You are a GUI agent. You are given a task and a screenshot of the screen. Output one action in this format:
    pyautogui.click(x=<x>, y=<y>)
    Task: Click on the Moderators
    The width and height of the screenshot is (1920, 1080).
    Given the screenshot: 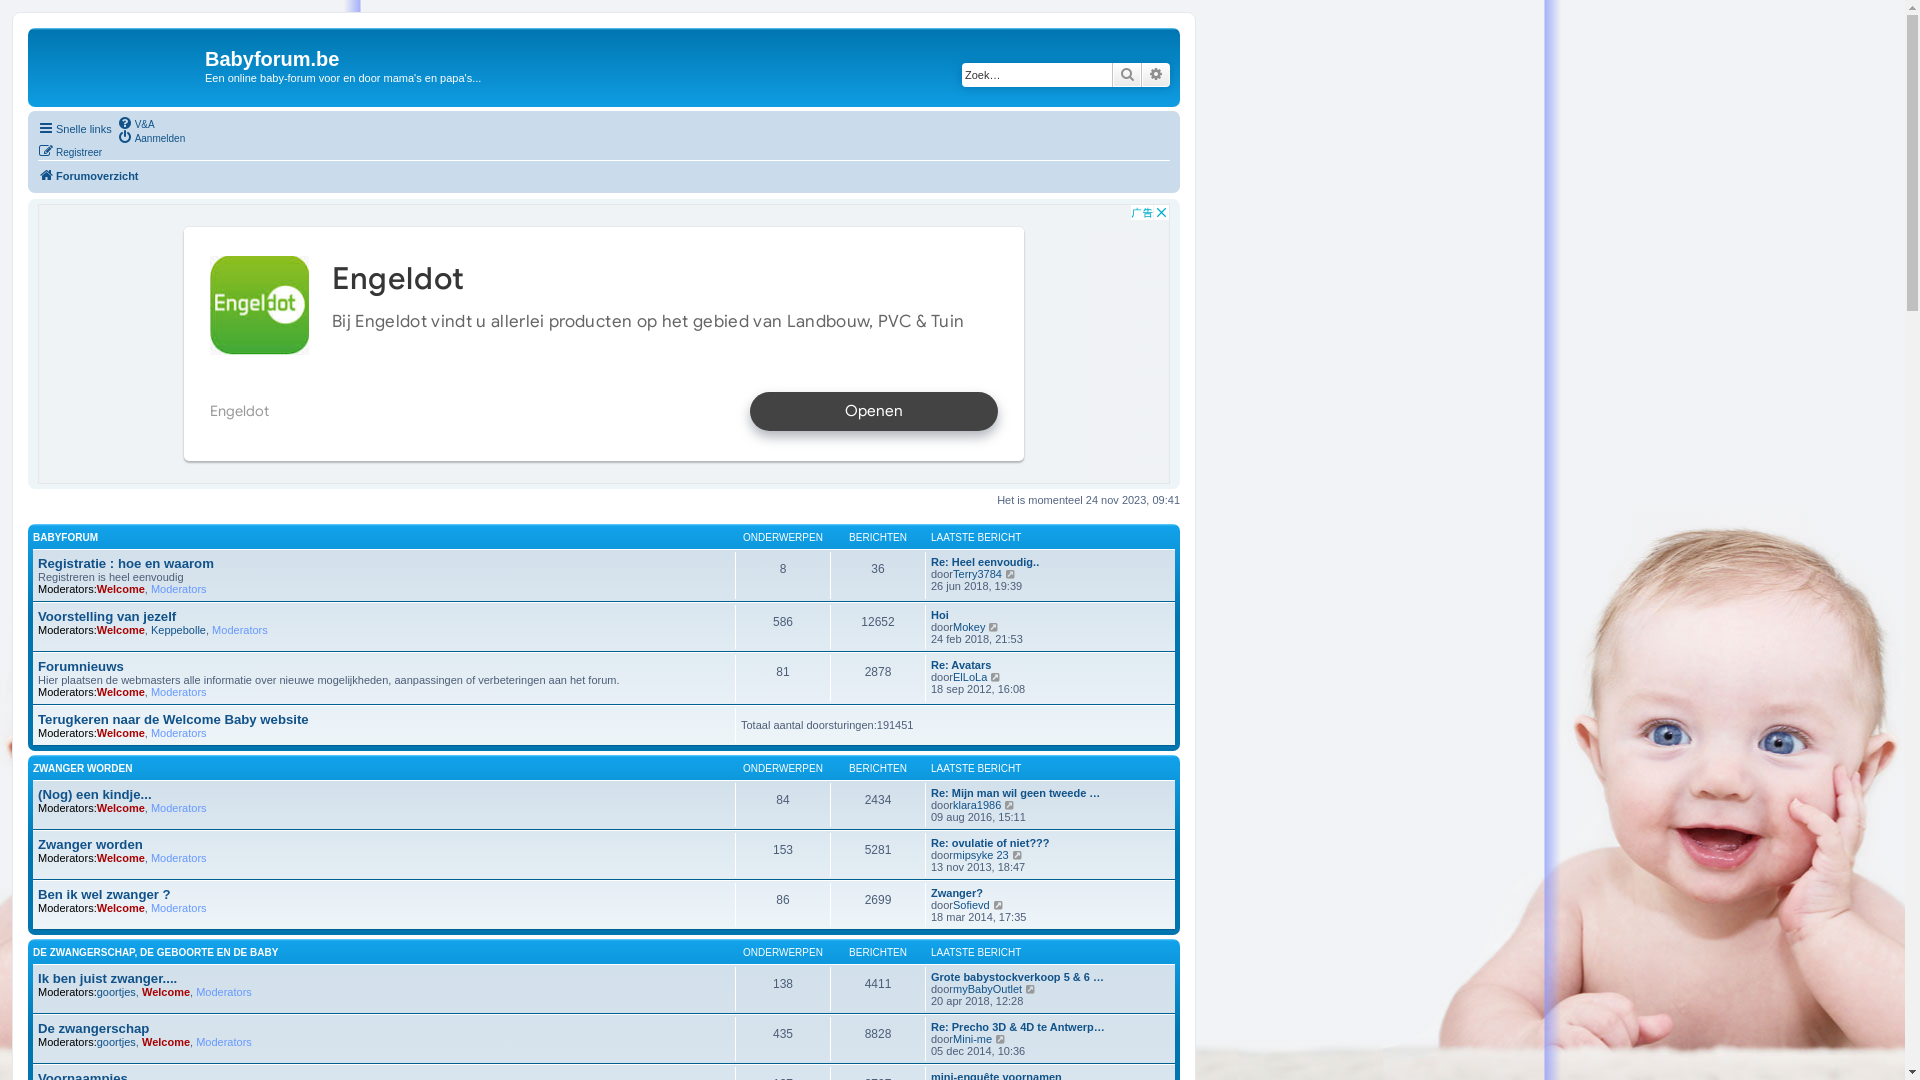 What is the action you would take?
    pyautogui.click(x=179, y=692)
    